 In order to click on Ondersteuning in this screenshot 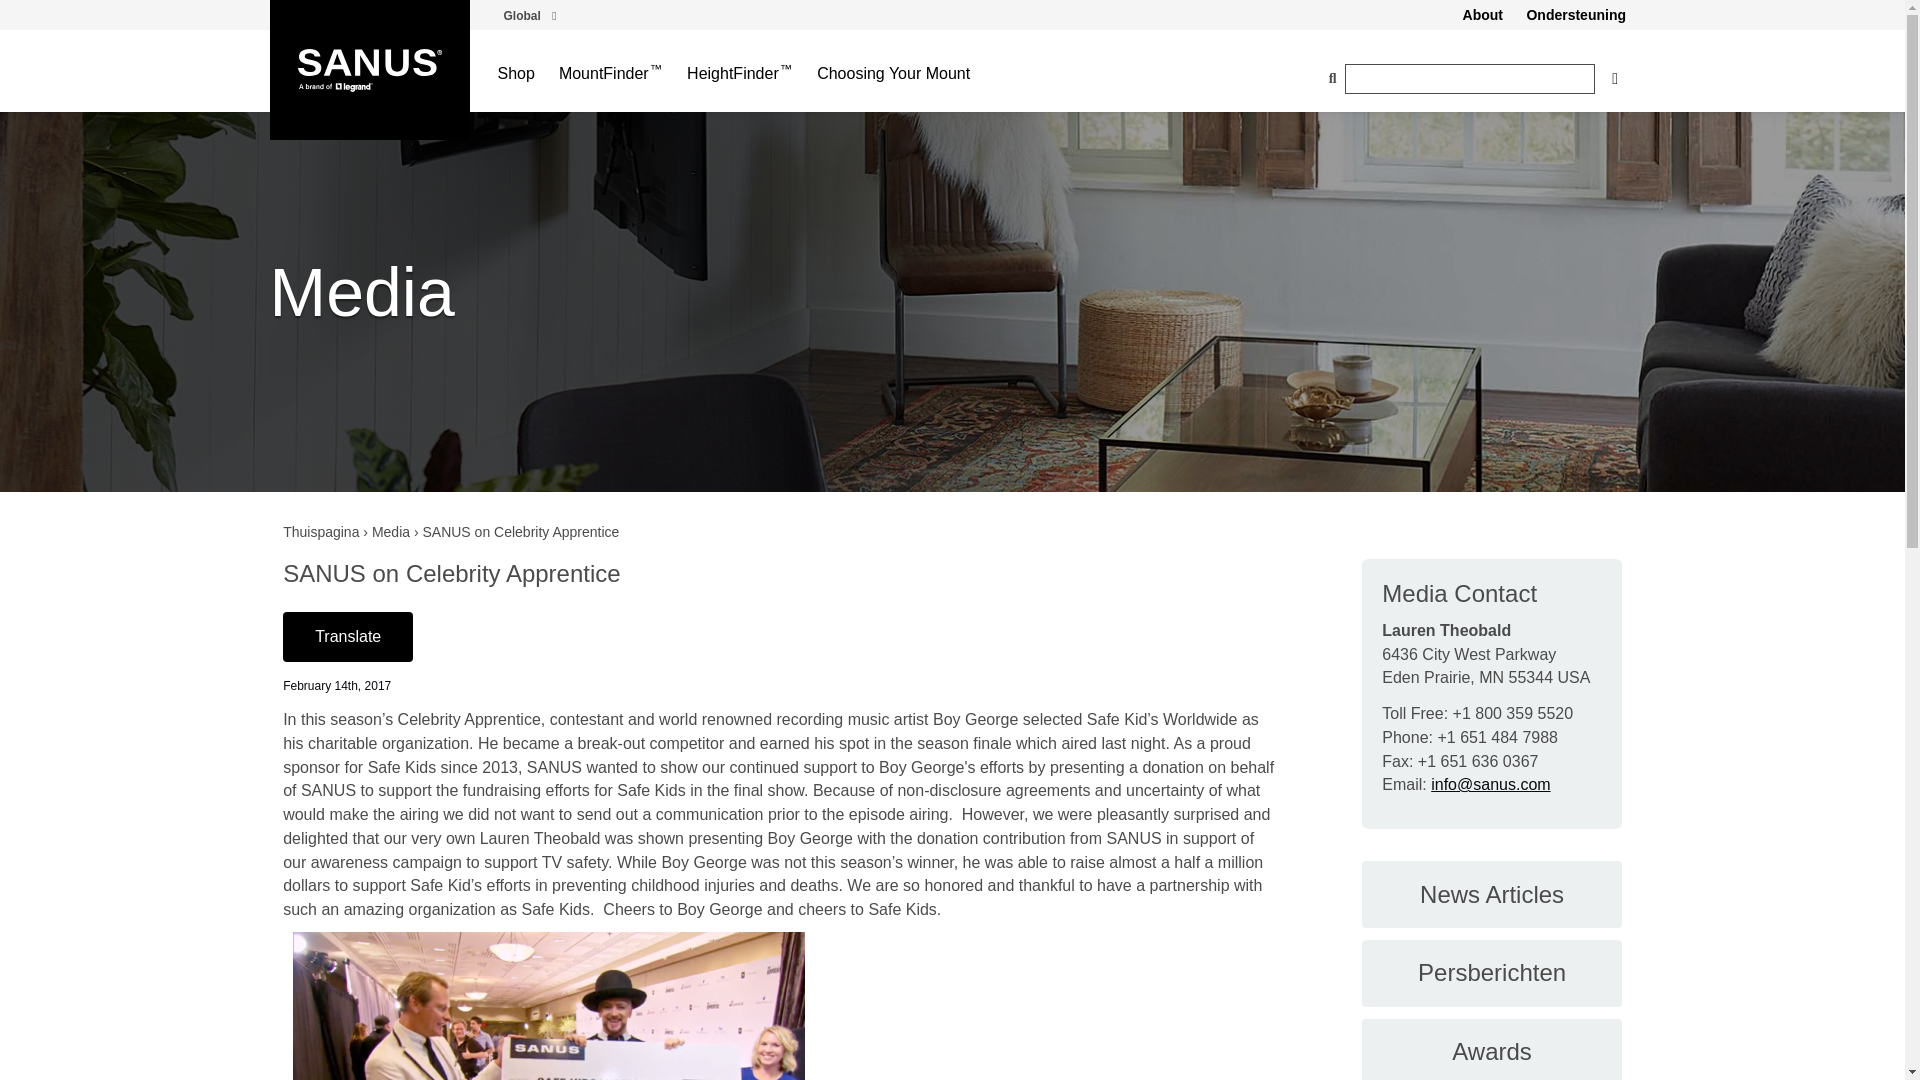, I will do `click(1576, 15)`.